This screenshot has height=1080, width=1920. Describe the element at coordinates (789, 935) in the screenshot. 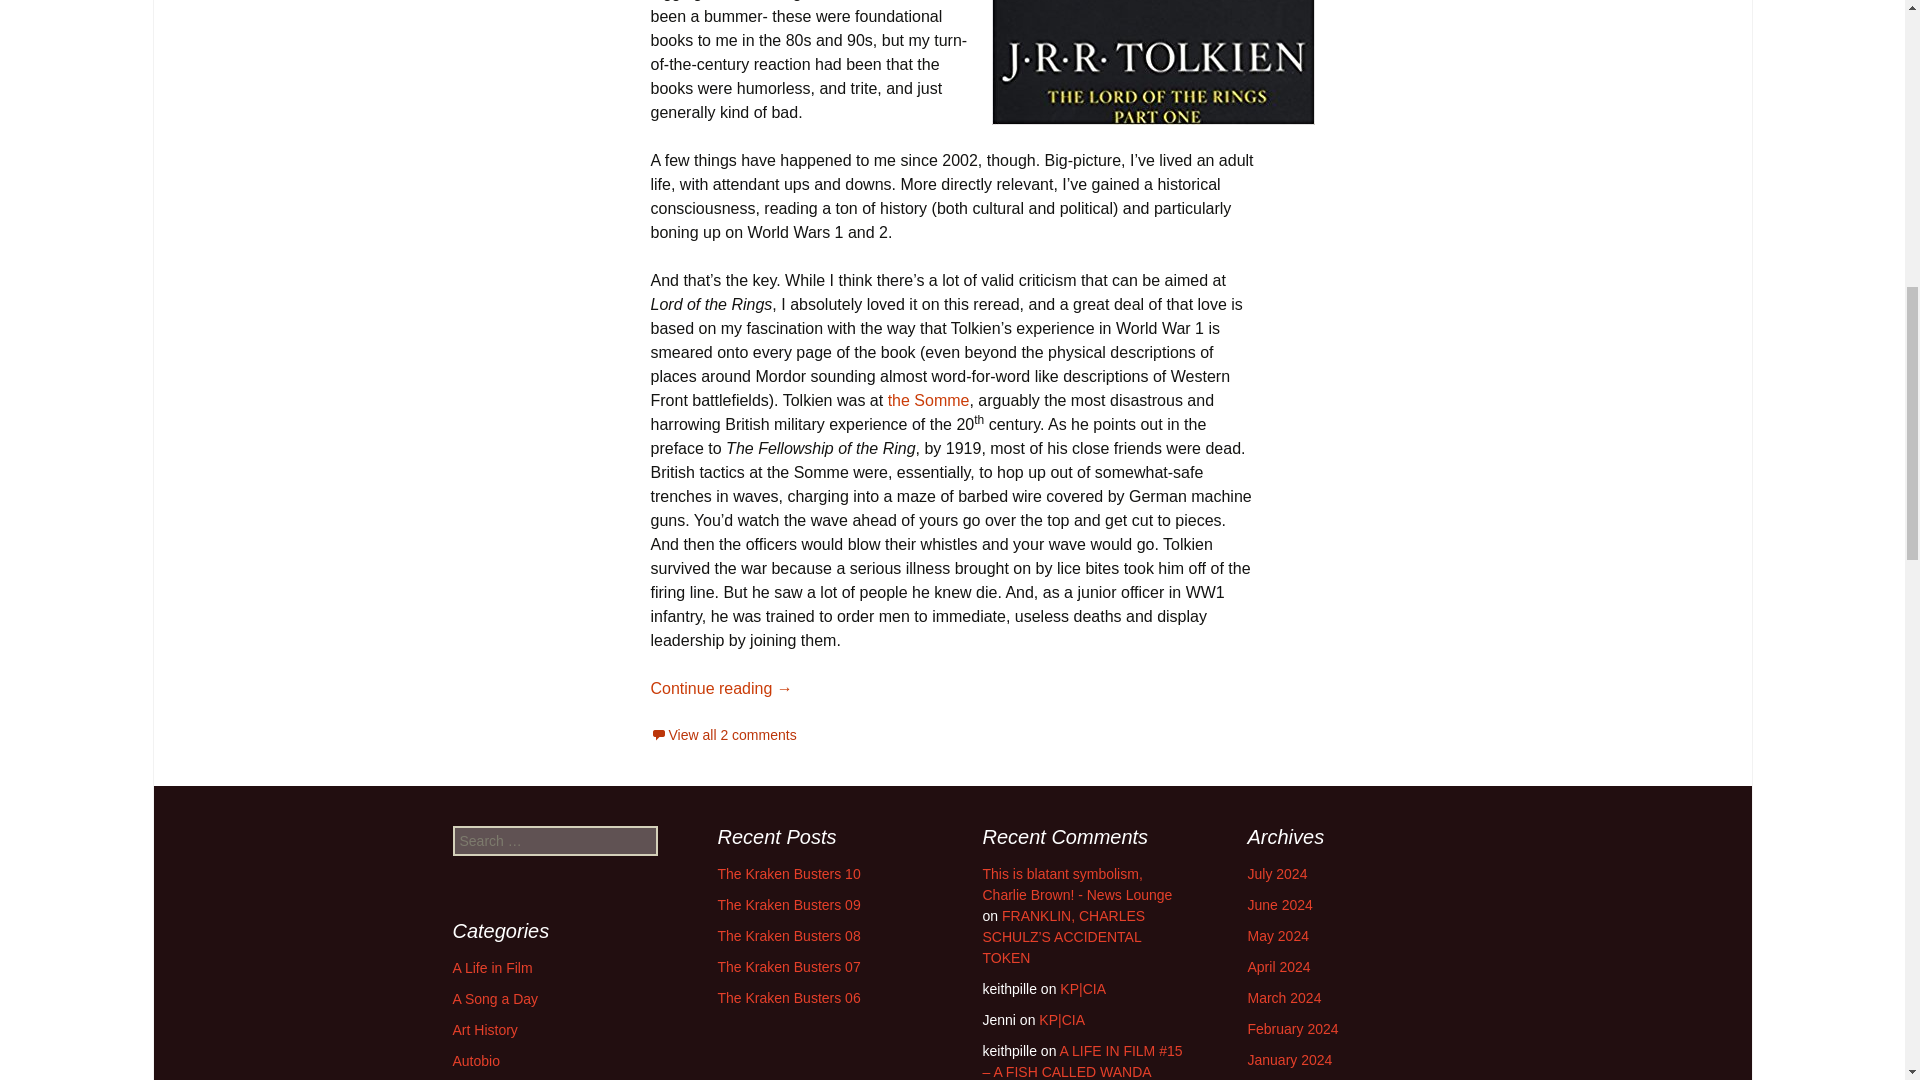

I see `The Kraken Busters 08` at that location.